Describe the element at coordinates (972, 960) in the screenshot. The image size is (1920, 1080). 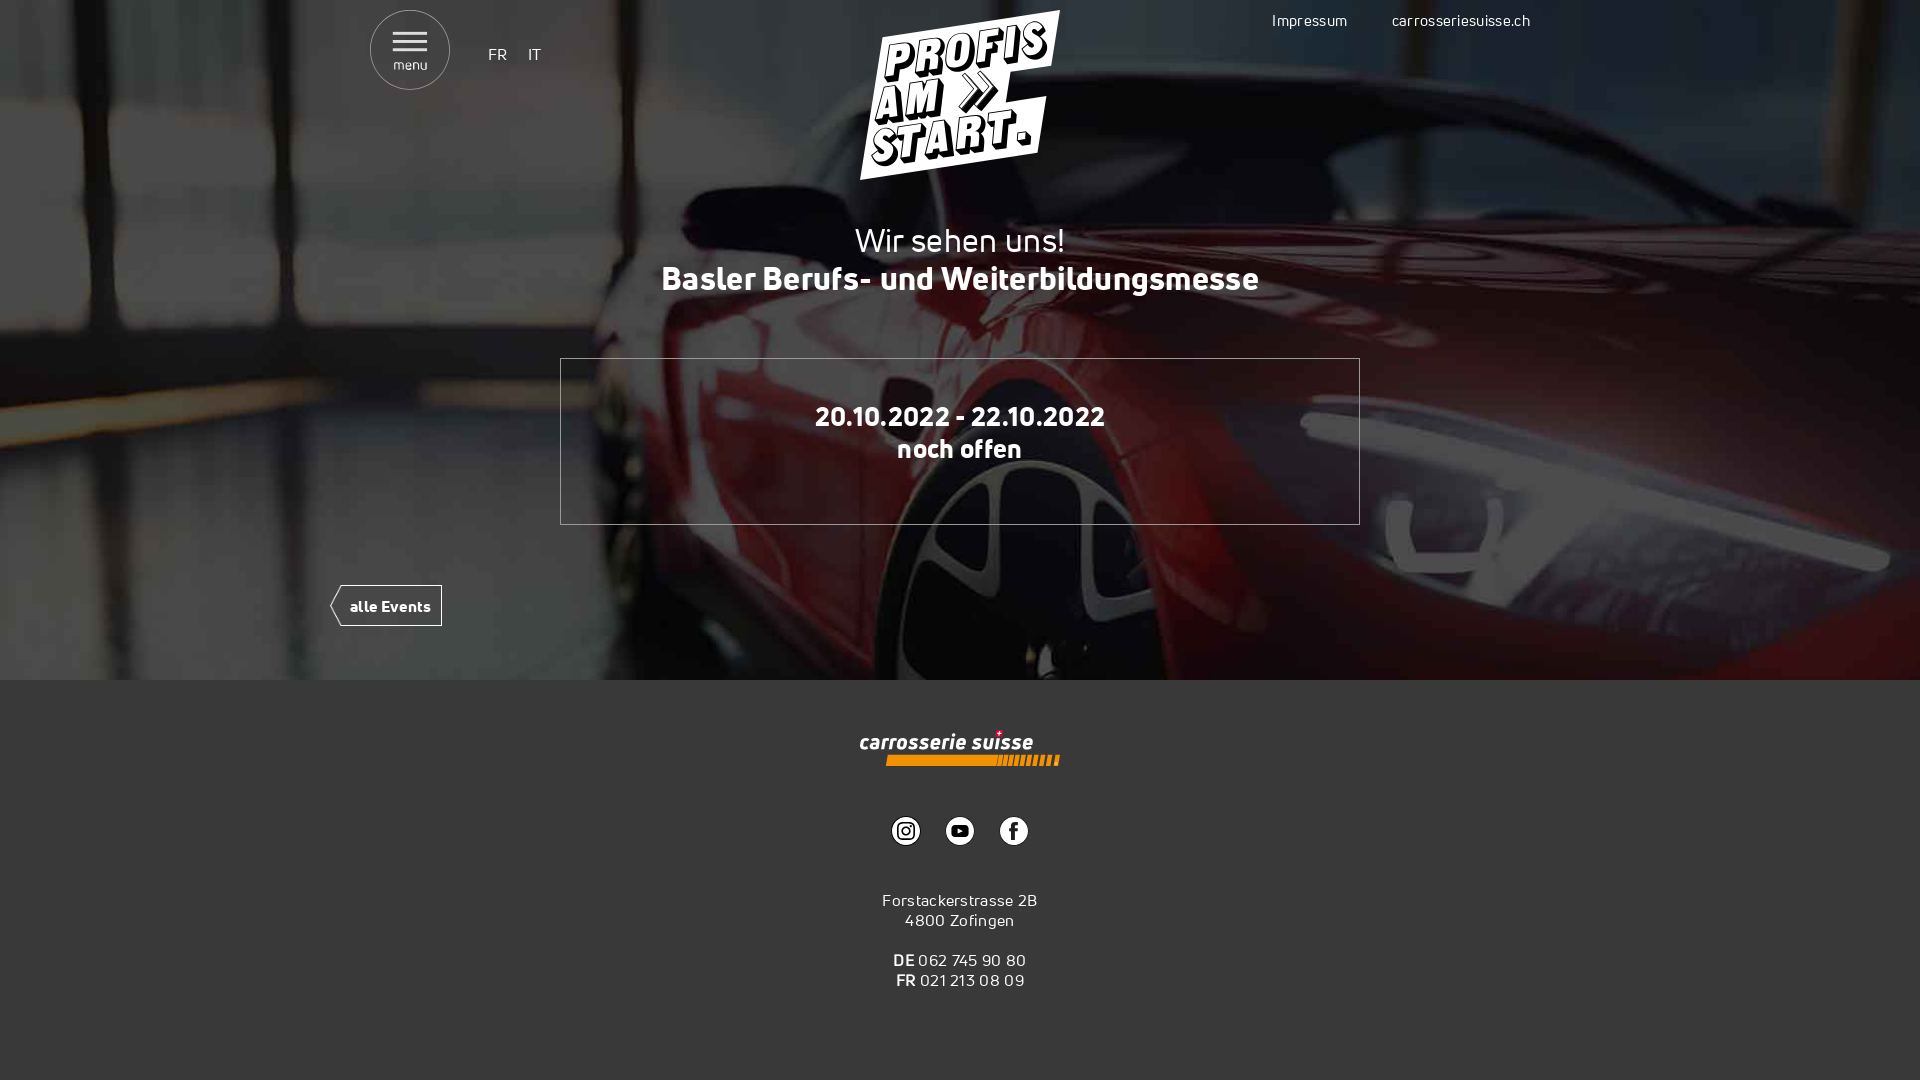
I see `062 745 90 80` at that location.